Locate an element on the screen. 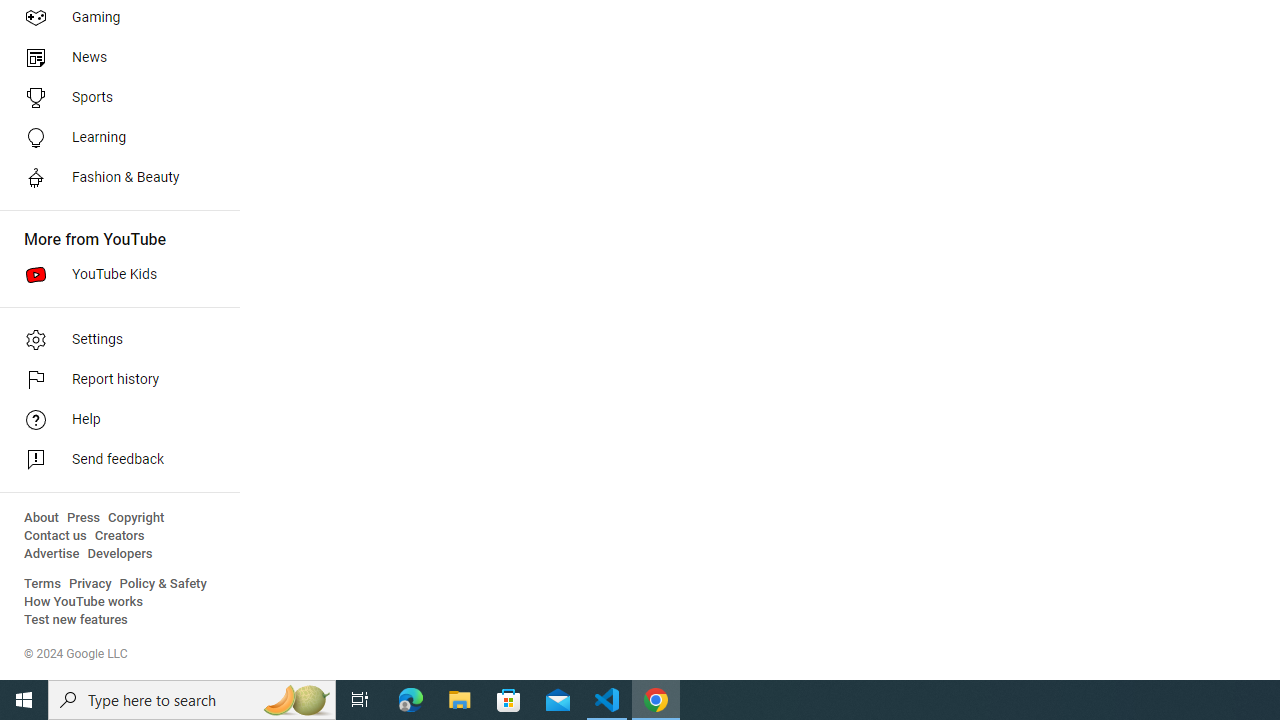  Advertise is located at coordinates (52, 554).